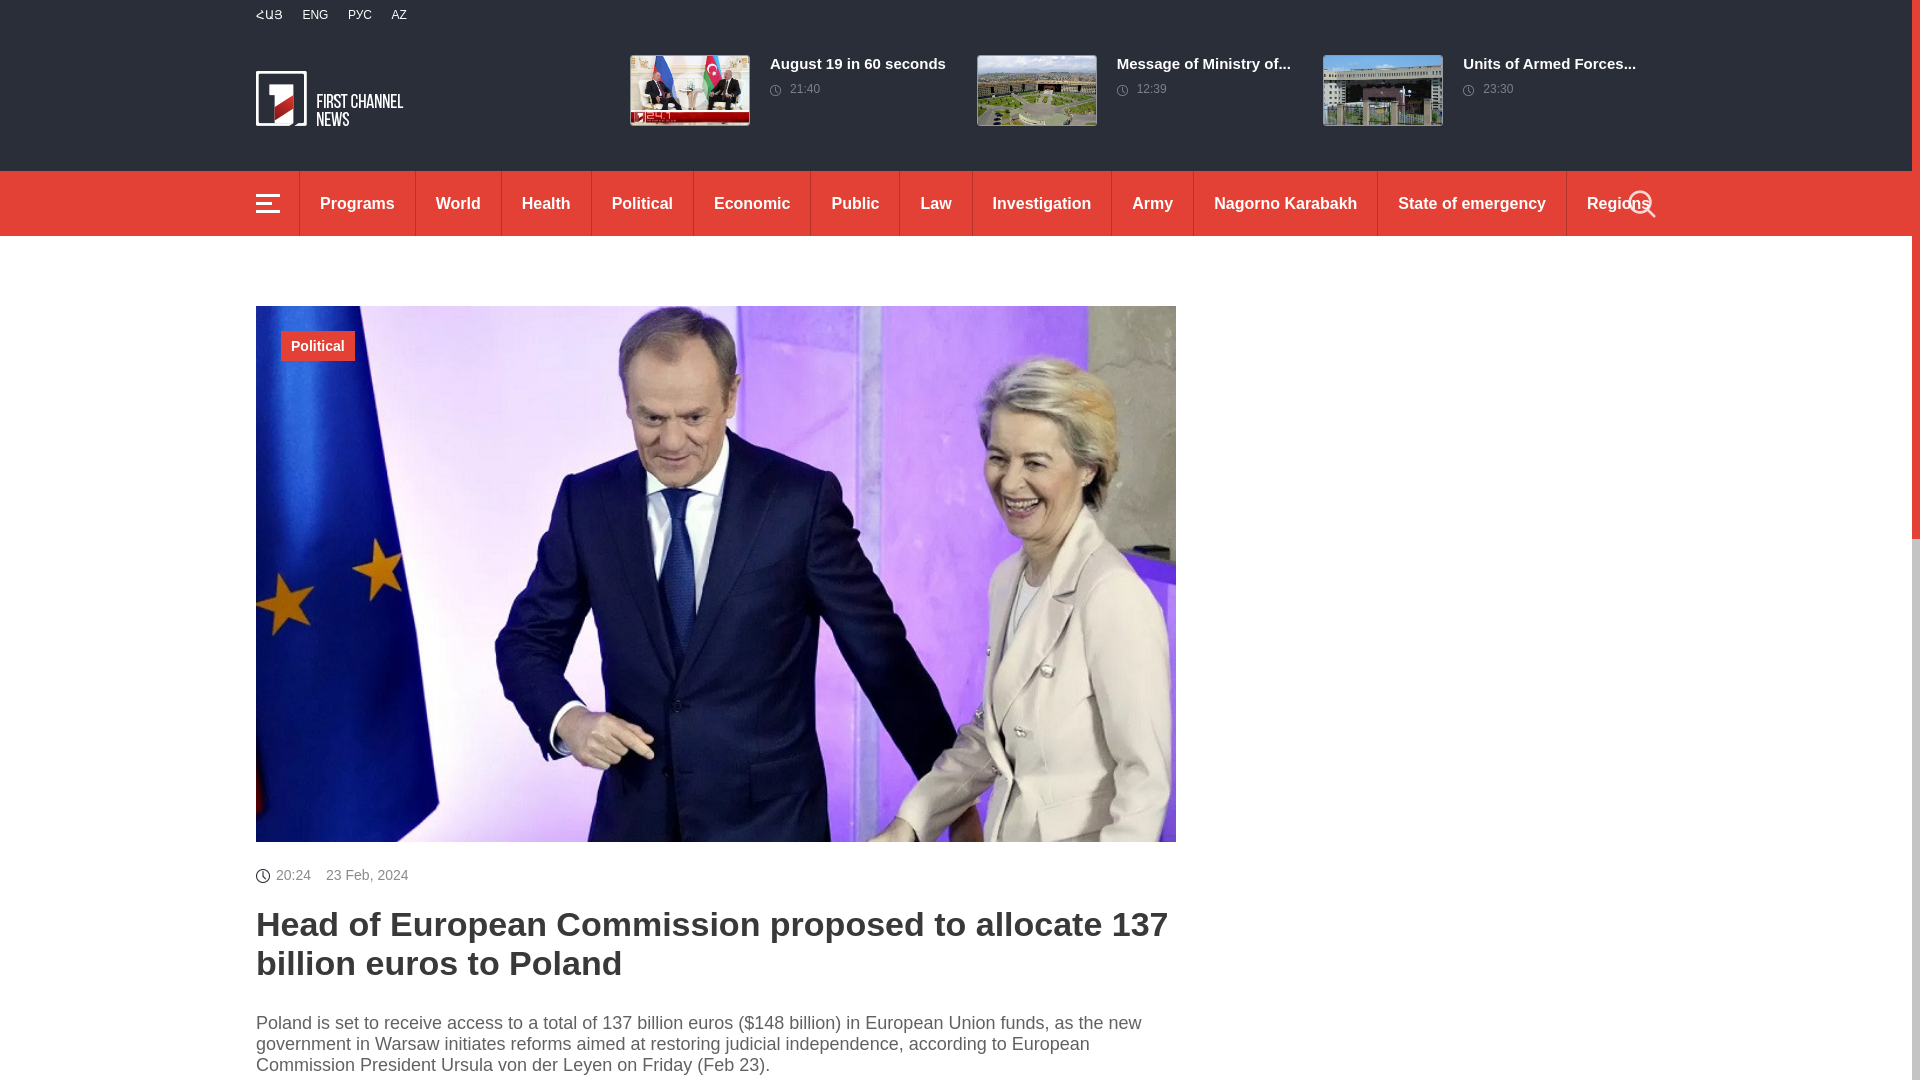 This screenshot has width=1920, height=1080. Describe the element at coordinates (936, 203) in the screenshot. I see `Law` at that location.